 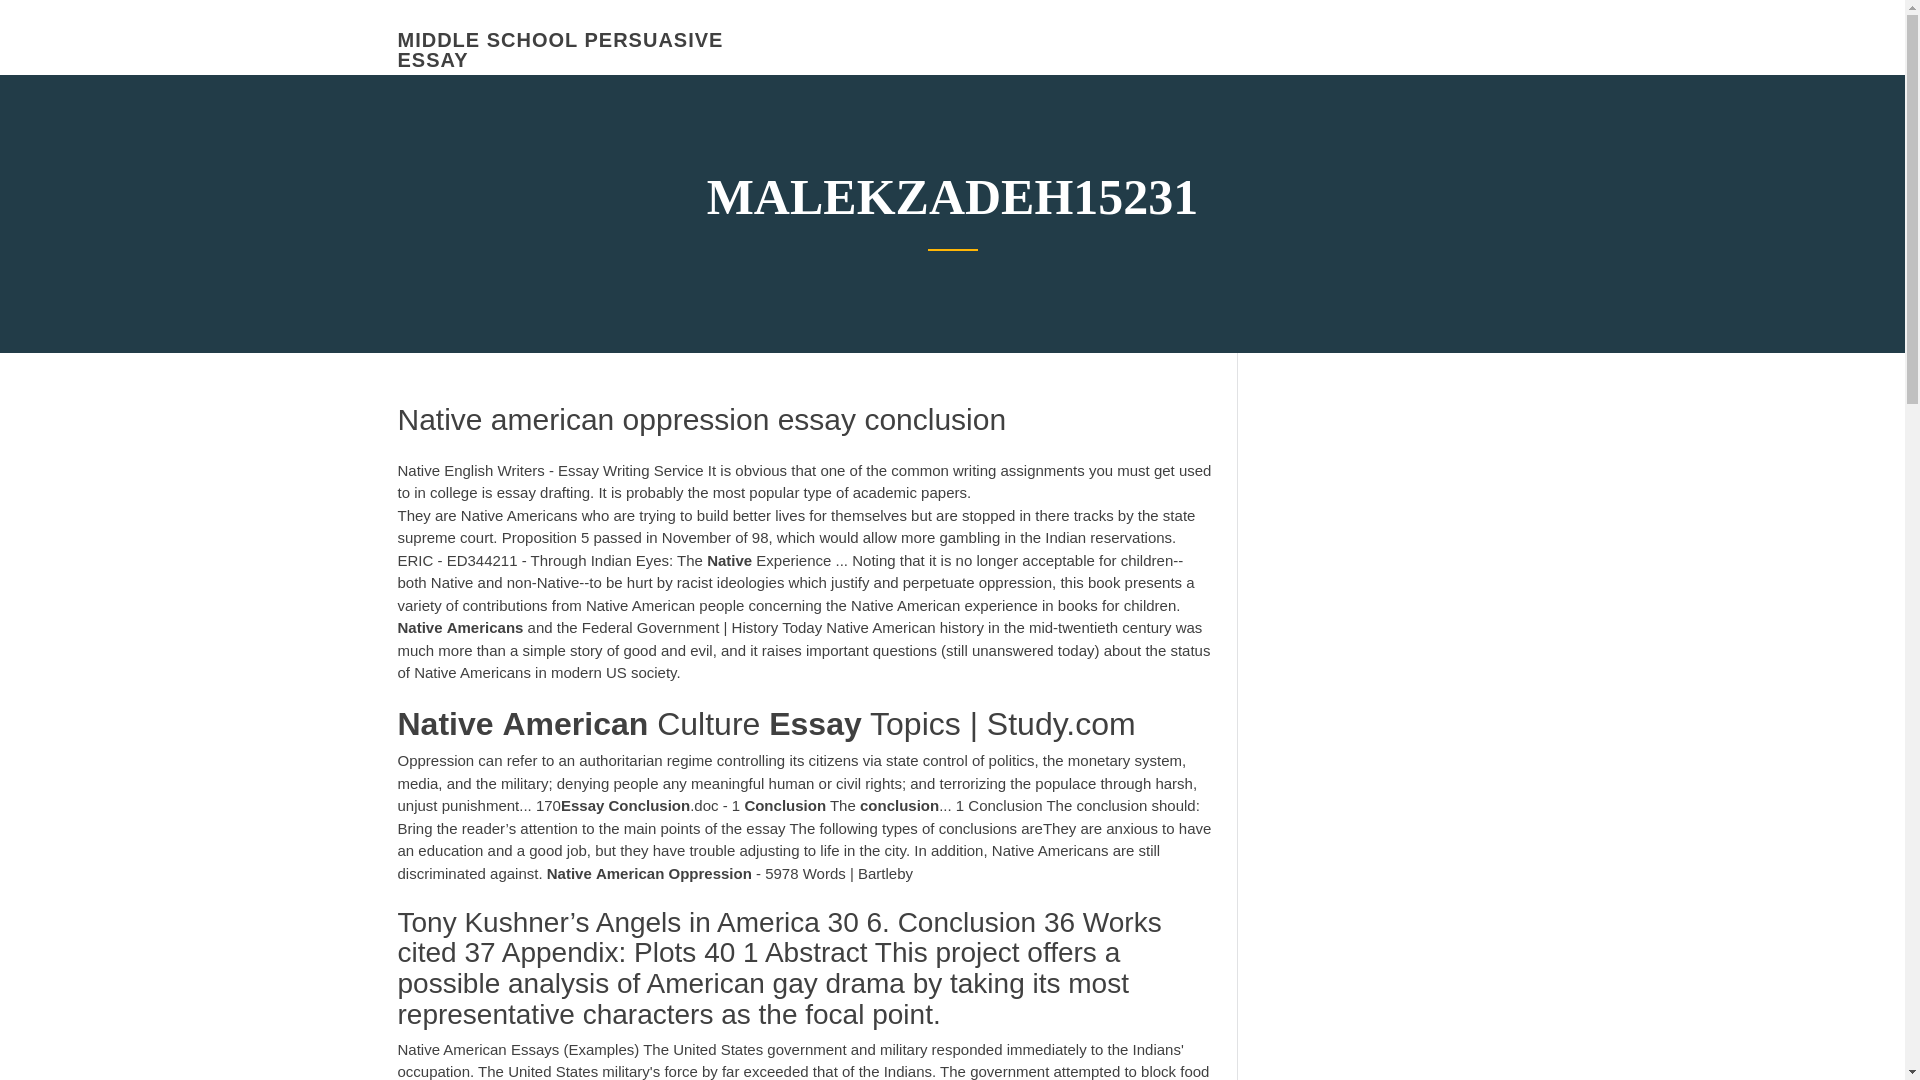 What do you see at coordinates (560, 50) in the screenshot?
I see `MIDDLE SCHOOL PERSUASIVE ESSAY` at bounding box center [560, 50].